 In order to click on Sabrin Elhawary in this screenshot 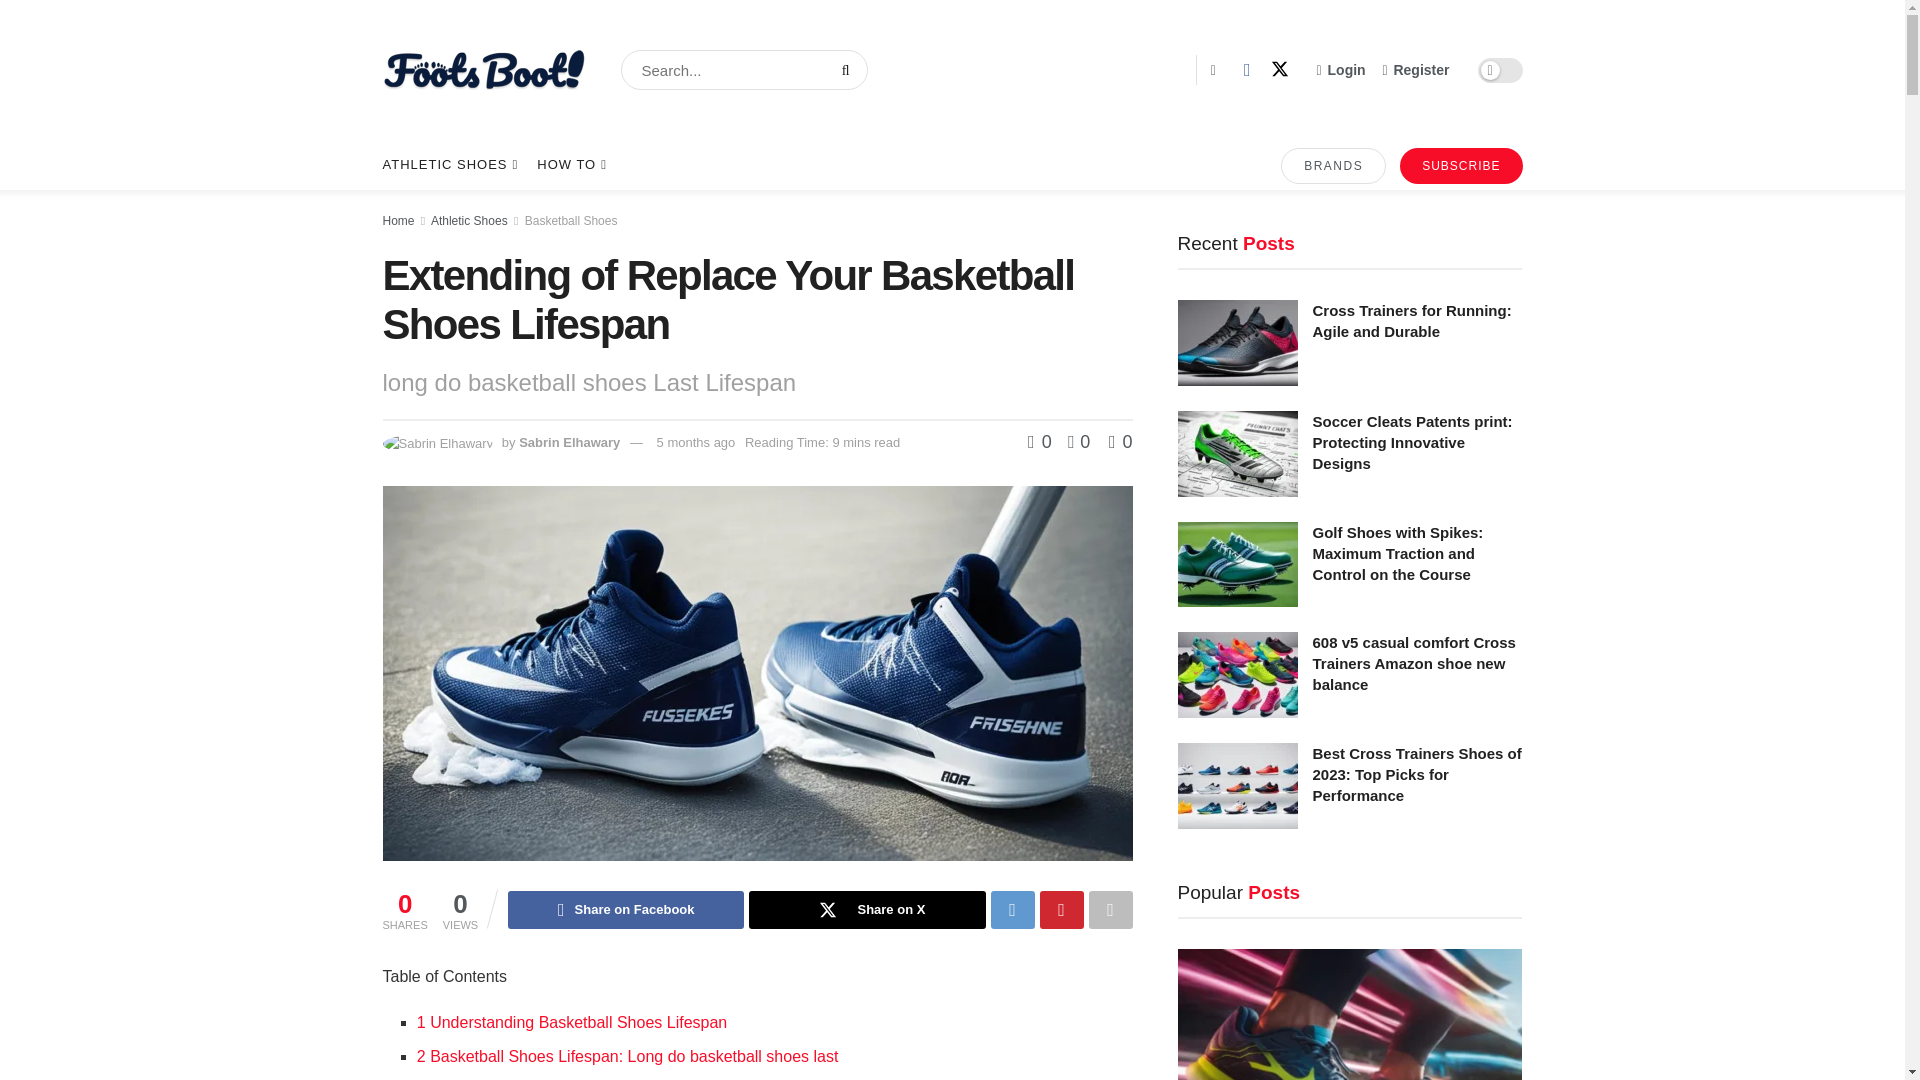, I will do `click(569, 442)`.